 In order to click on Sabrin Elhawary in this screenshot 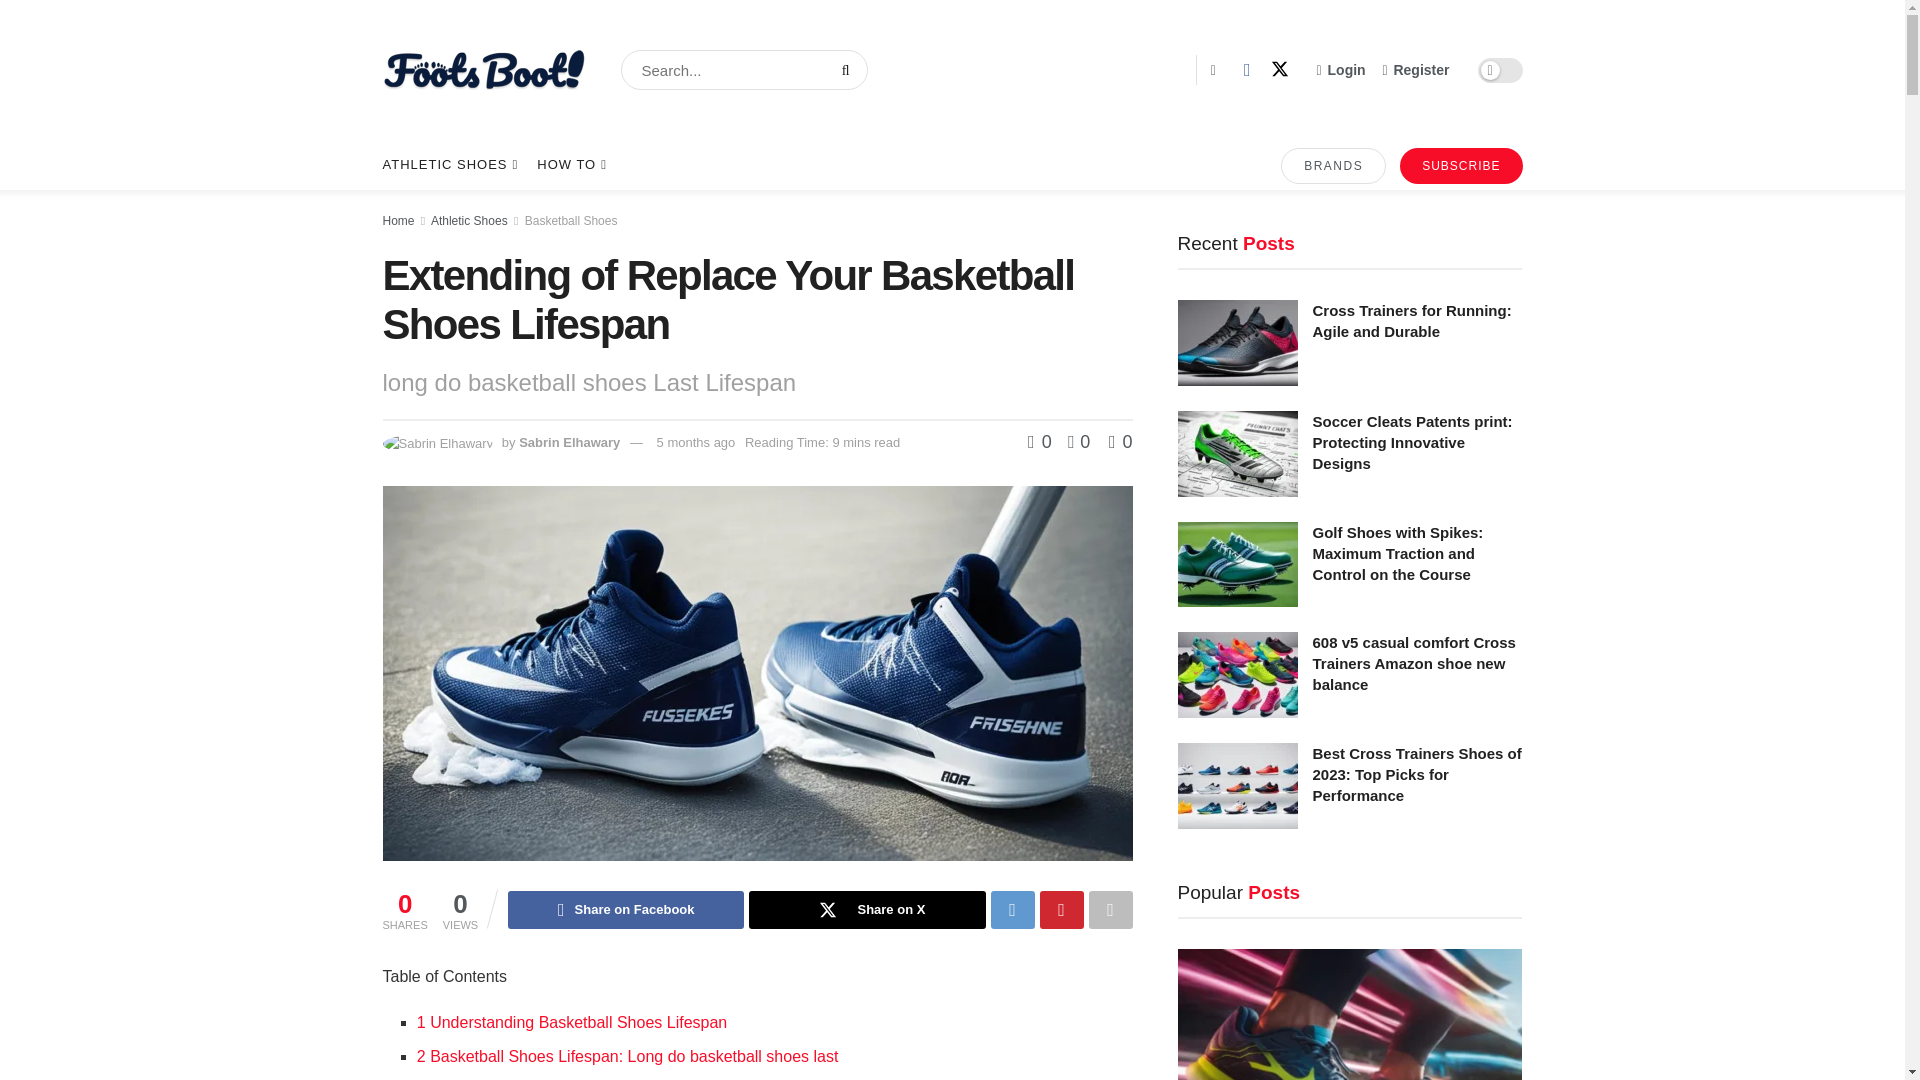, I will do `click(569, 442)`.